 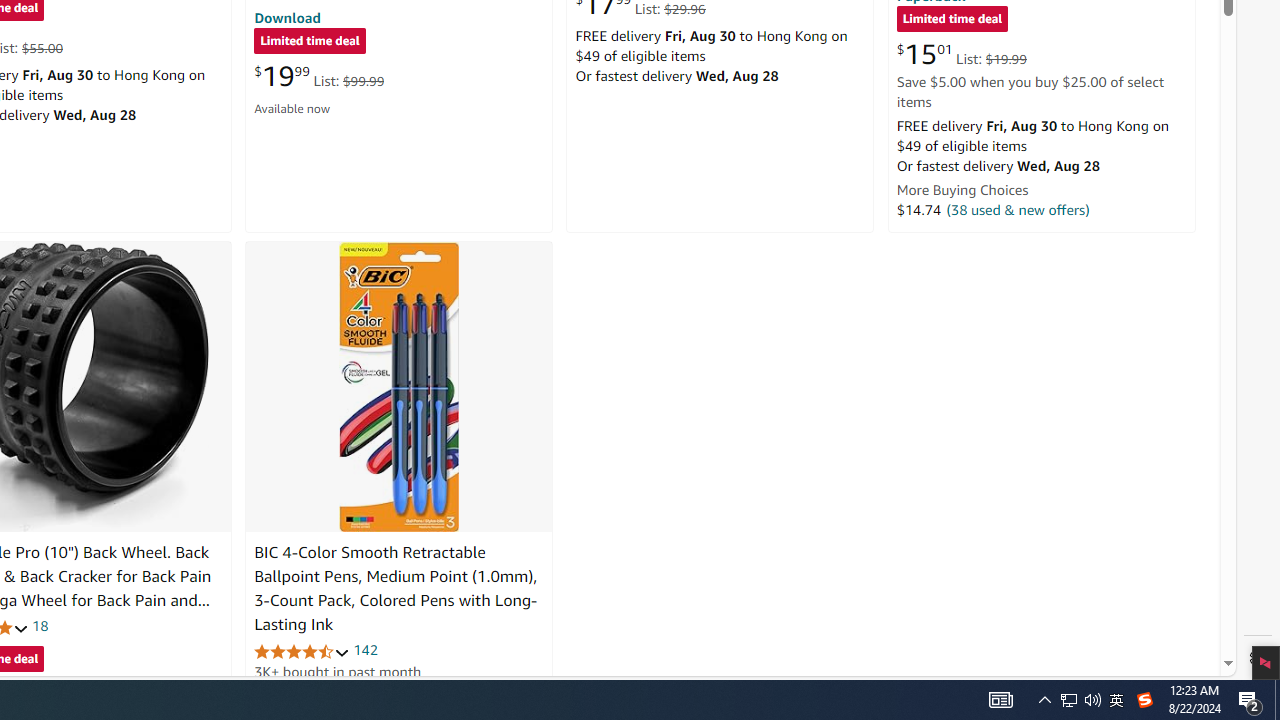 What do you see at coordinates (1018, 209) in the screenshot?
I see `(38 used & new offers)` at bounding box center [1018, 209].